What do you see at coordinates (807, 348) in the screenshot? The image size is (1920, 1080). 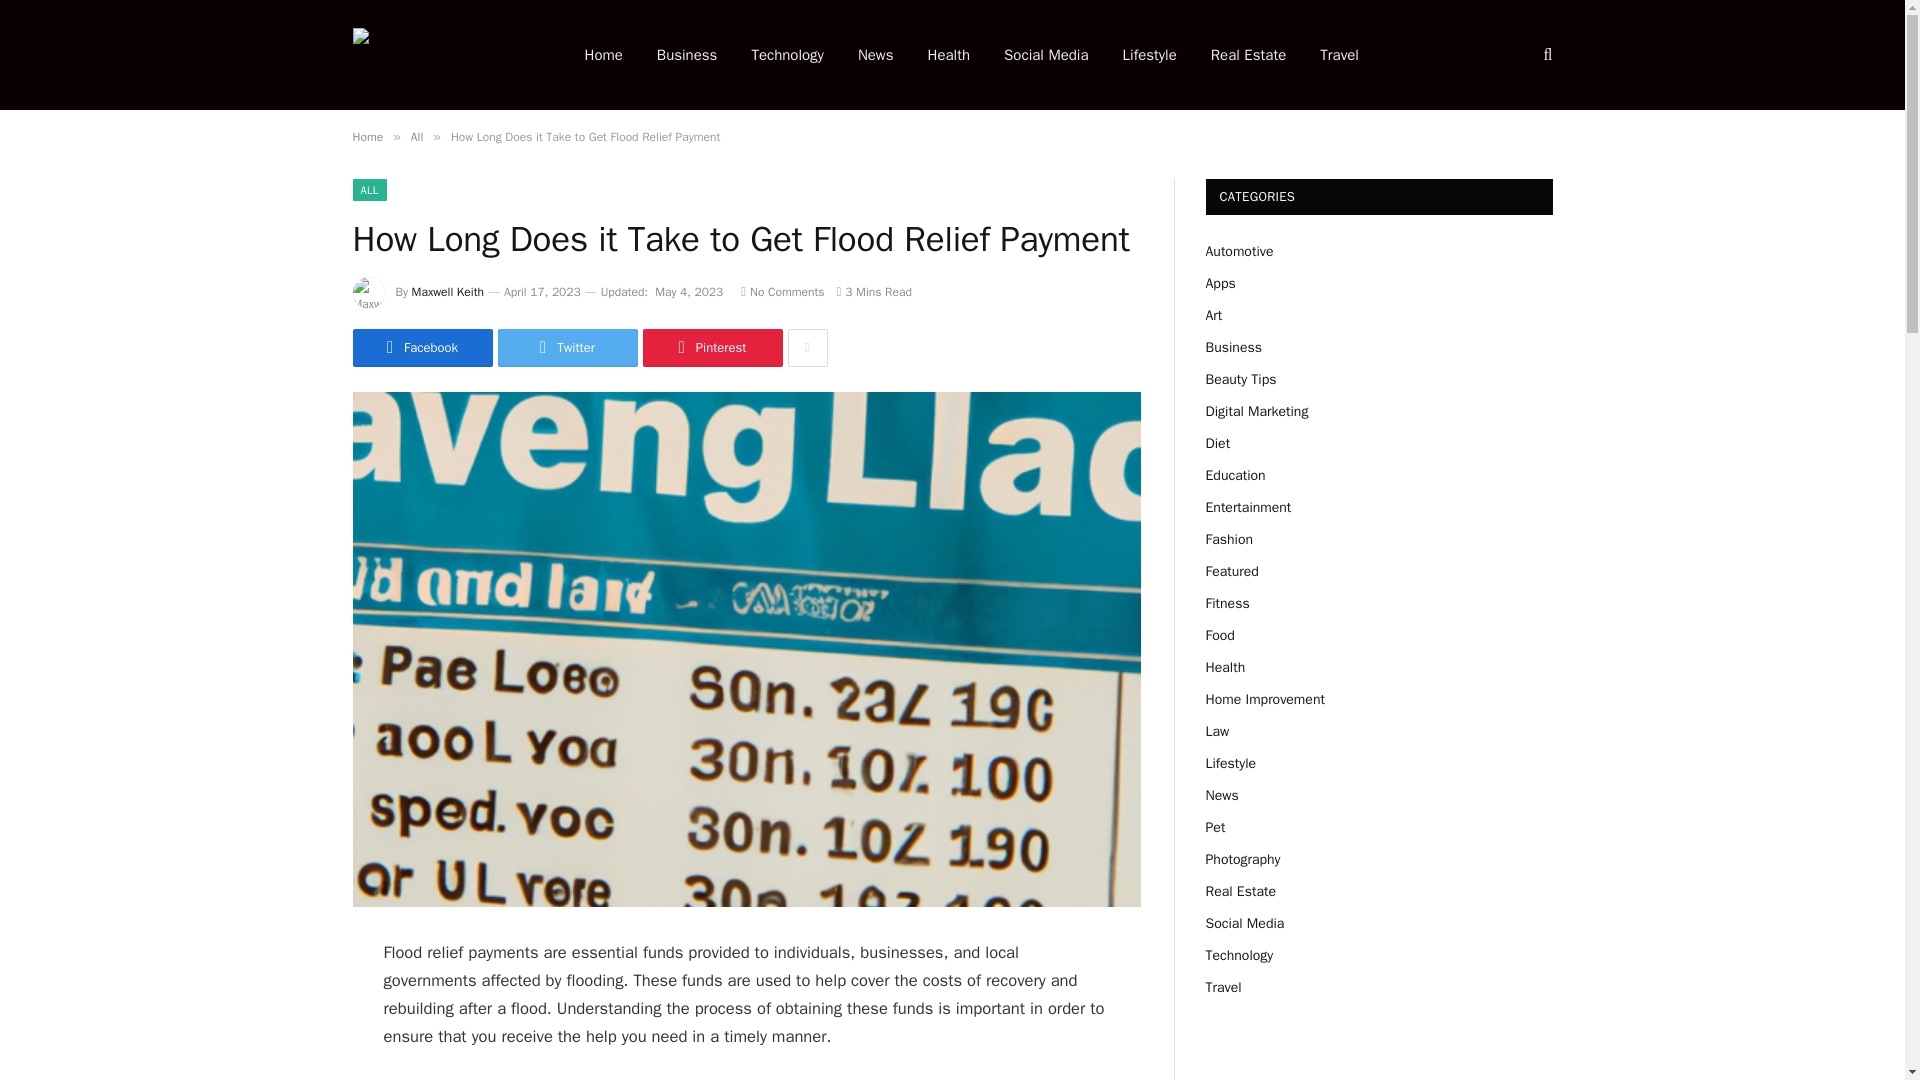 I see `Show More Social Sharing` at bounding box center [807, 348].